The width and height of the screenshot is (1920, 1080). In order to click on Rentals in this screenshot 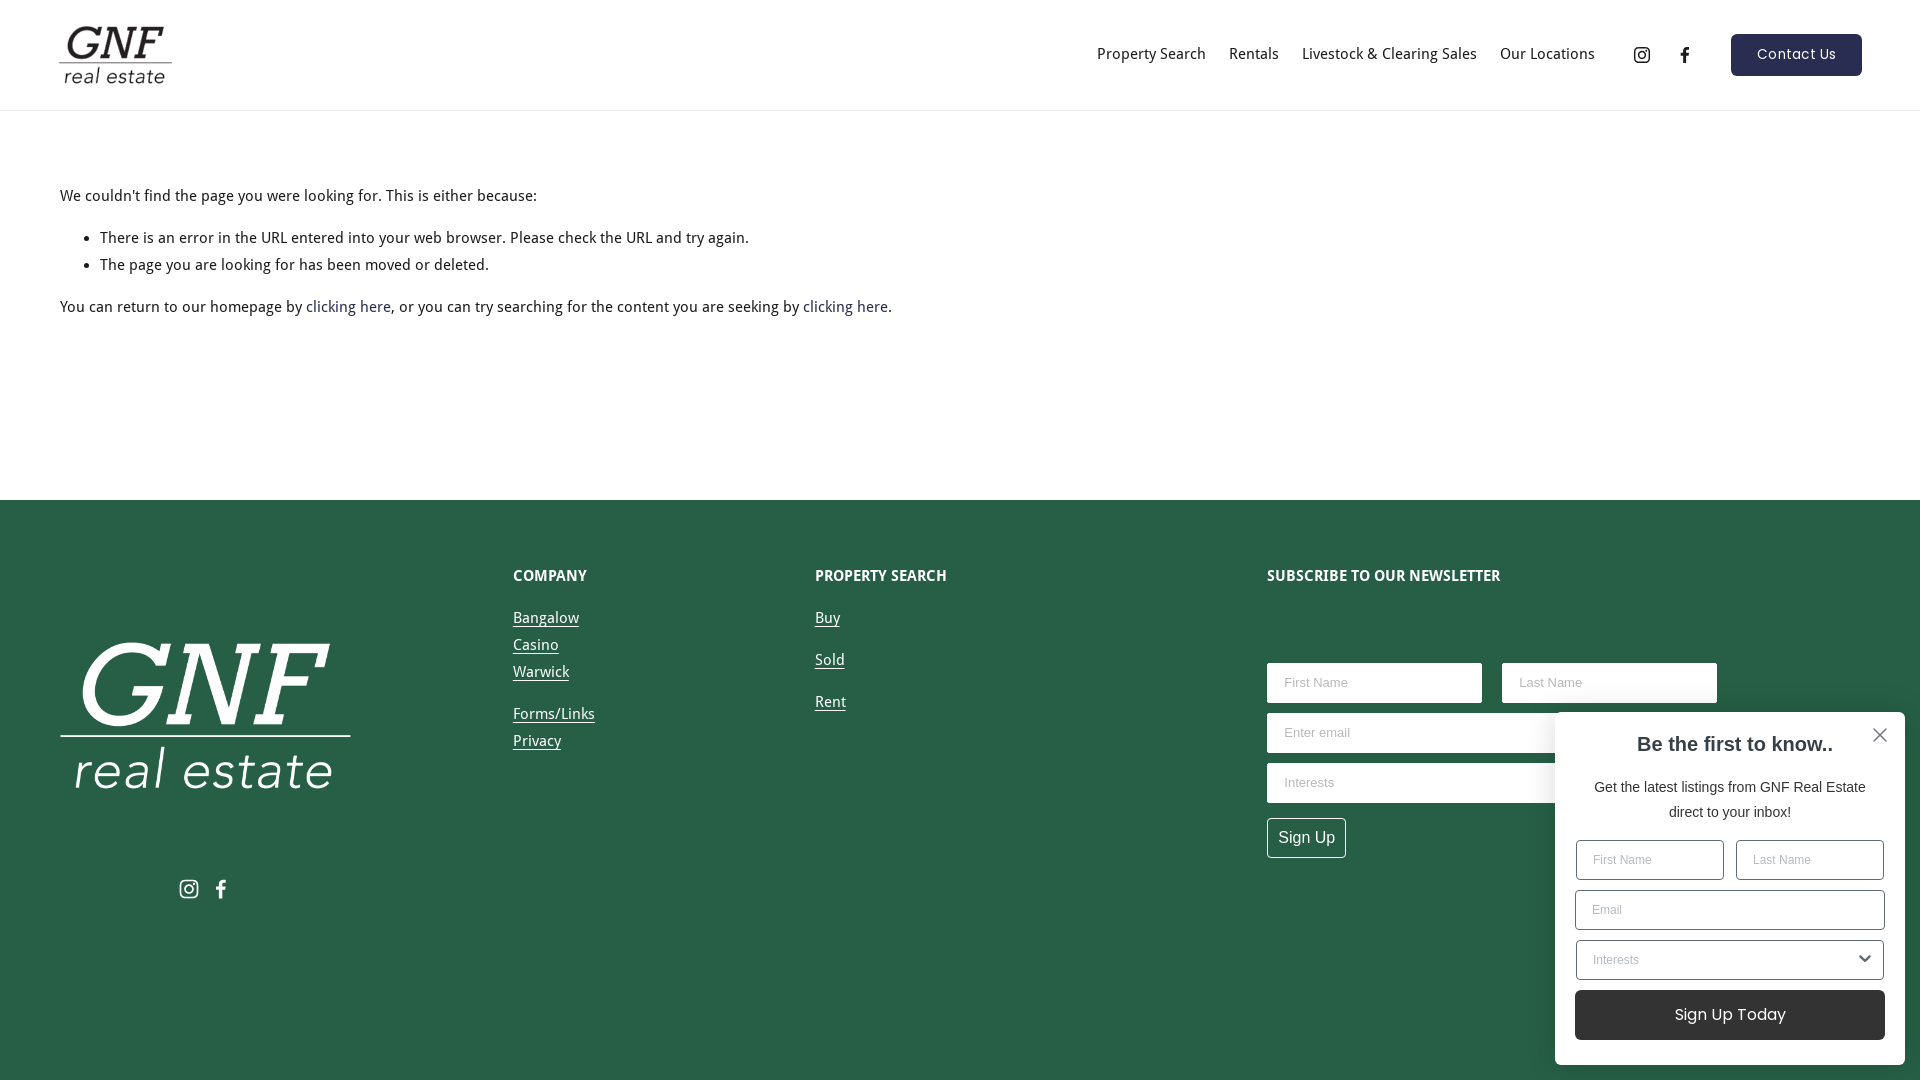, I will do `click(1254, 55)`.